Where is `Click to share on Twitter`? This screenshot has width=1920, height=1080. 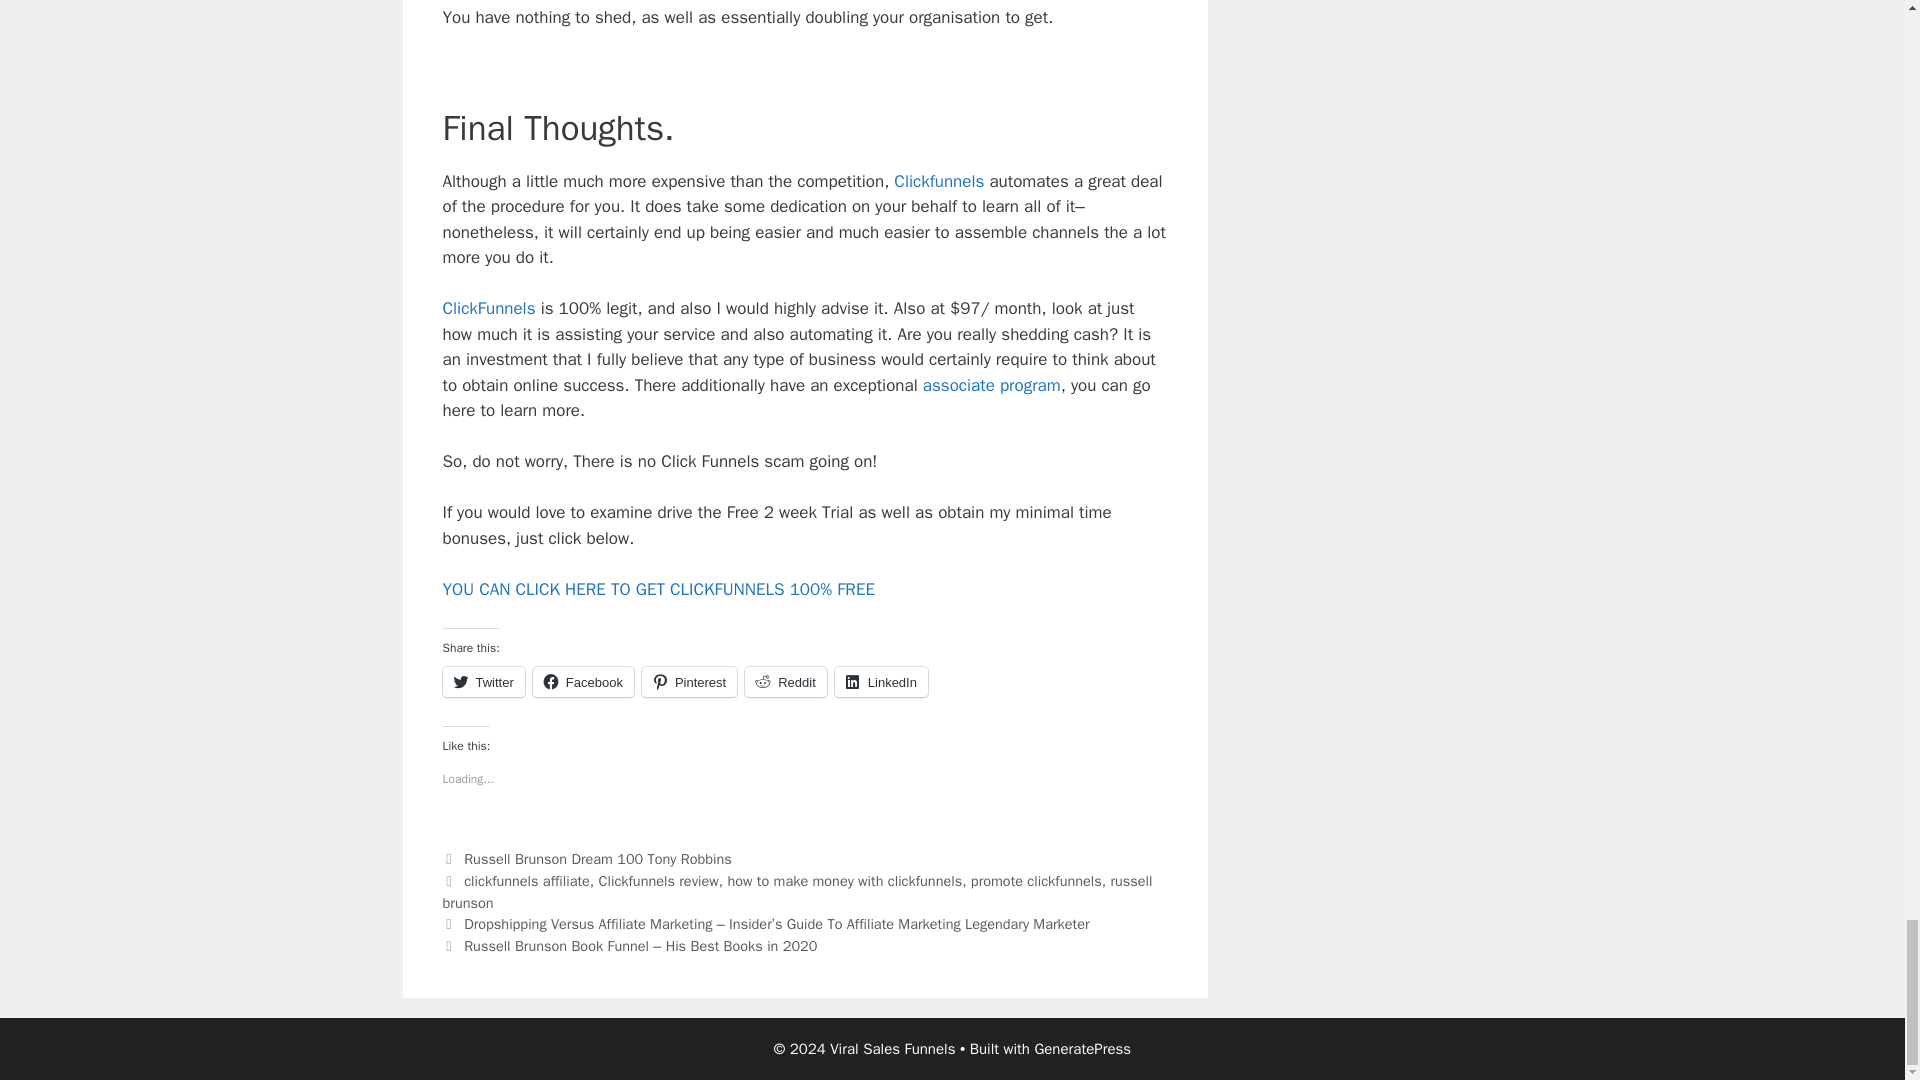 Click to share on Twitter is located at coordinates (482, 682).